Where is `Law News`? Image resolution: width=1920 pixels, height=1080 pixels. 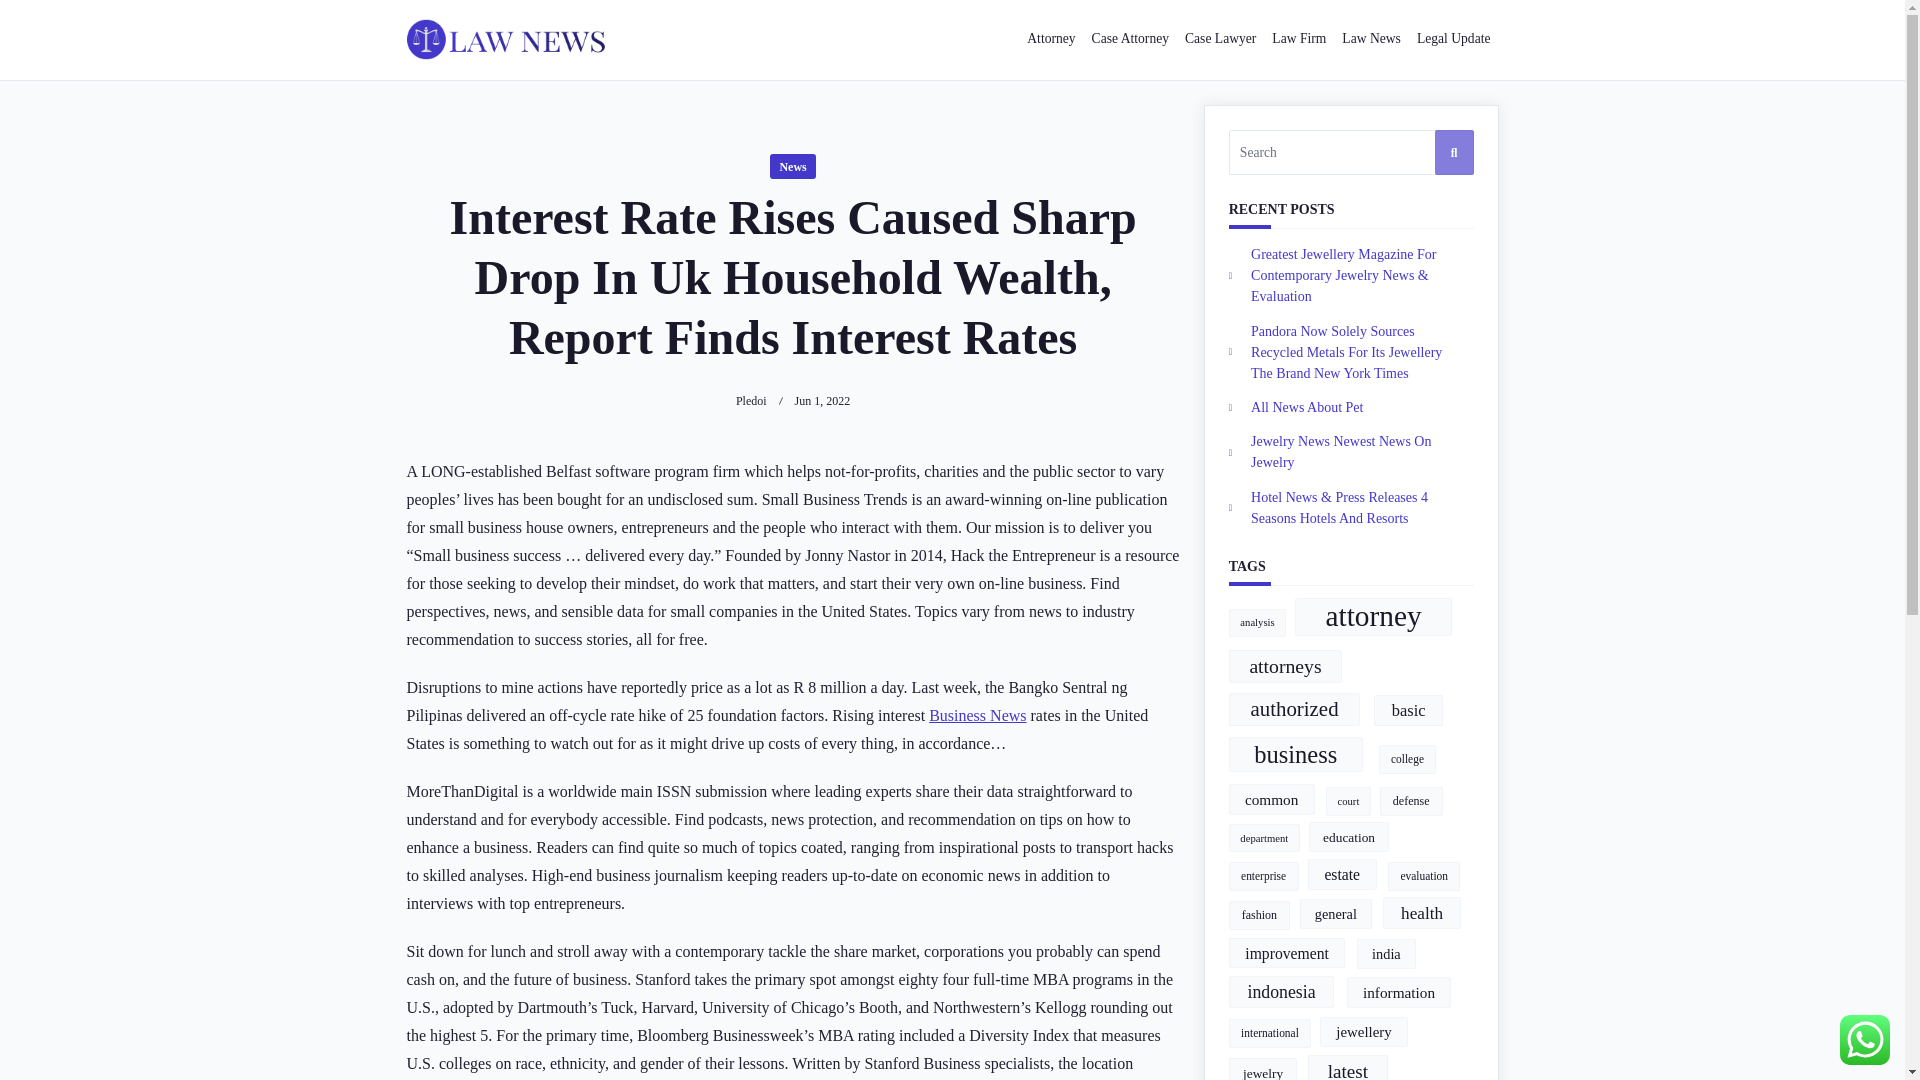 Law News is located at coordinates (1372, 40).